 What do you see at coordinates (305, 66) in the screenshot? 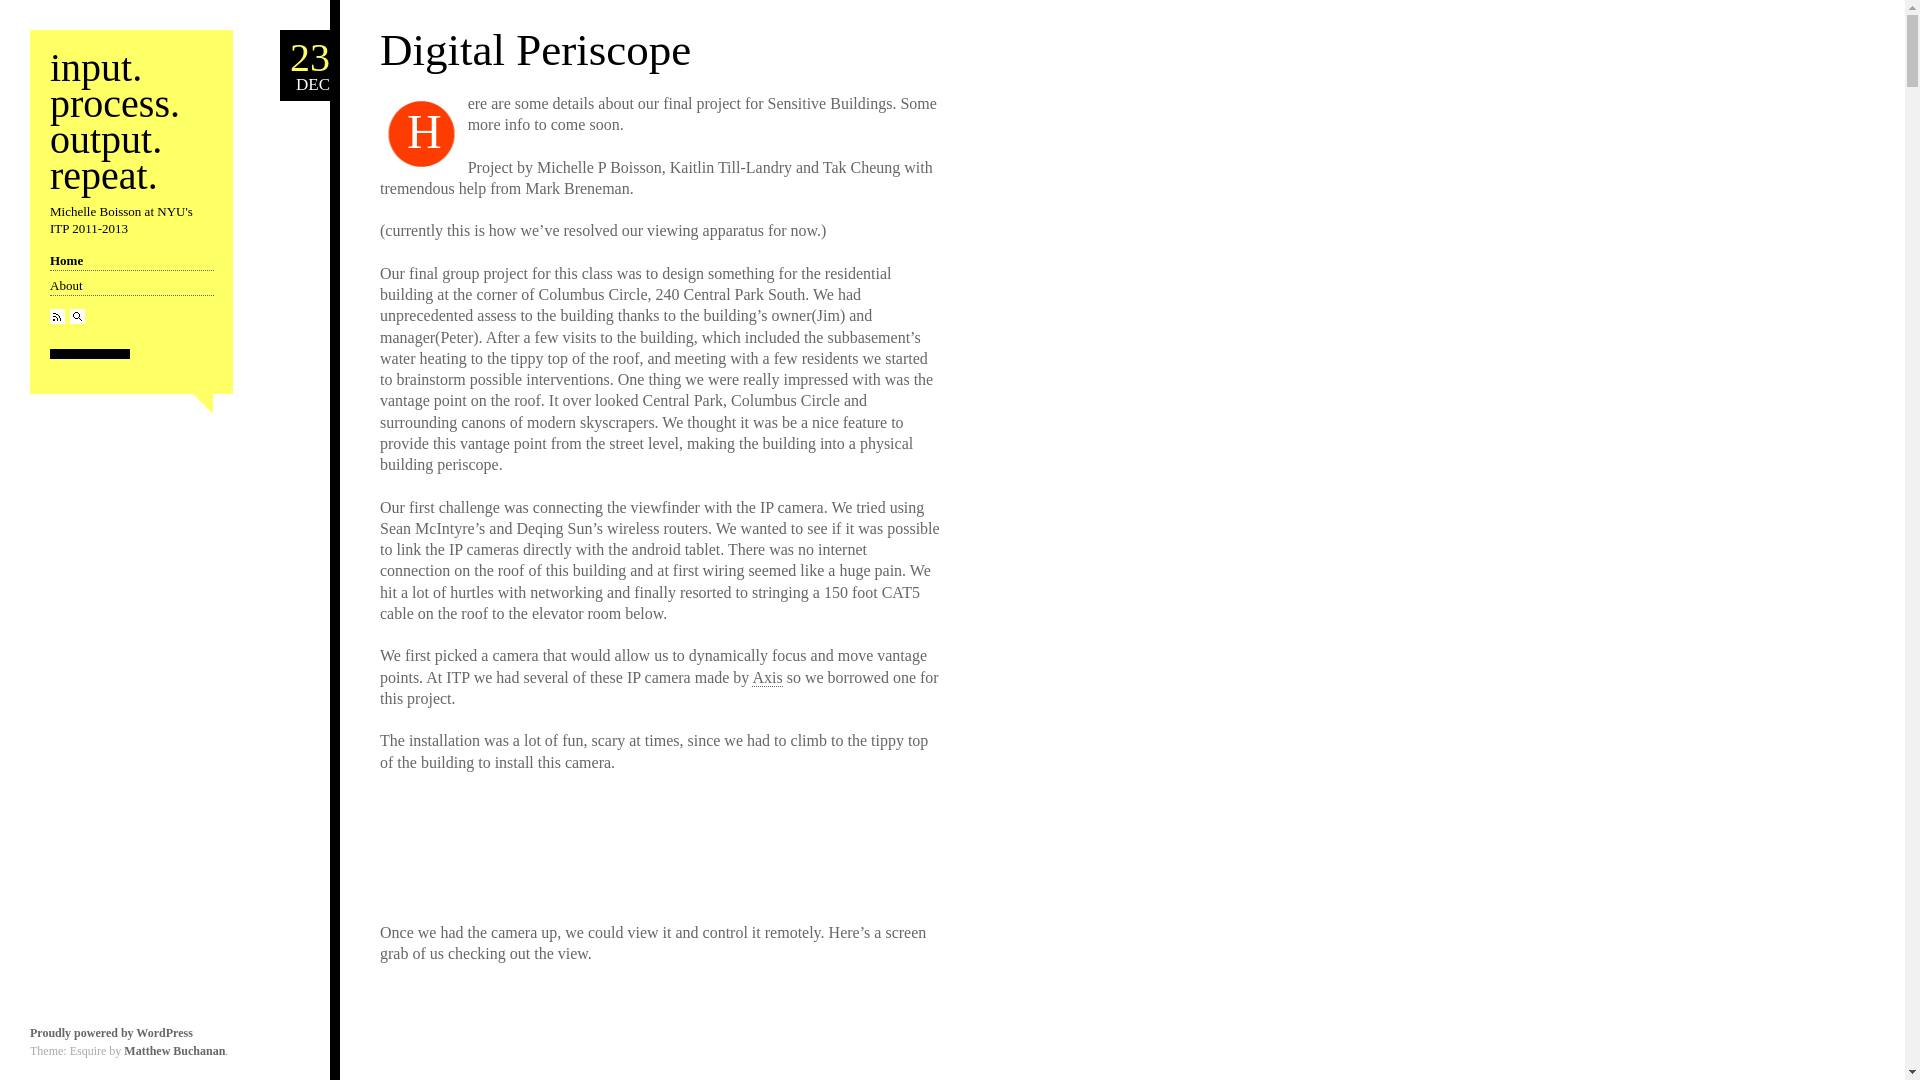
I see `Home` at bounding box center [305, 66].